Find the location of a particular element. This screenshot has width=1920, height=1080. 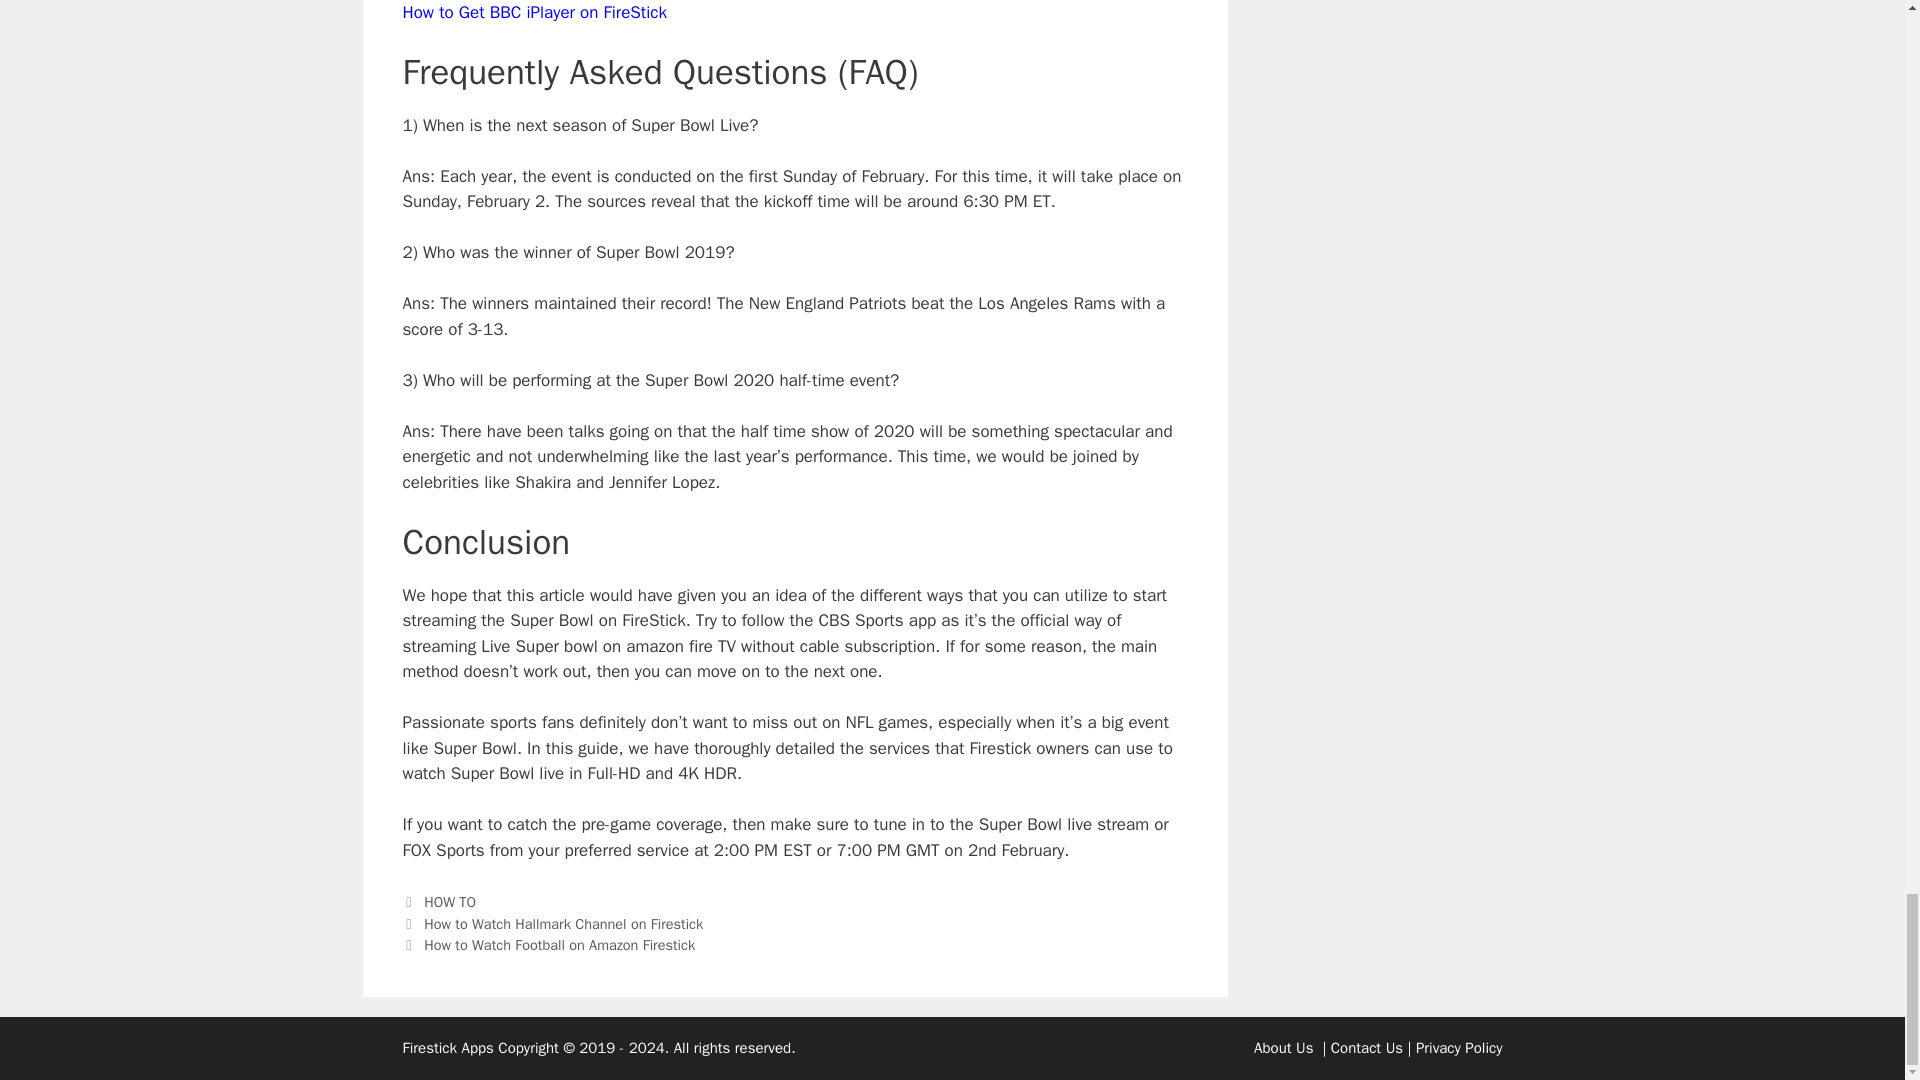

How to Watch Hallmark Channel on Firestick is located at coordinates (563, 924).